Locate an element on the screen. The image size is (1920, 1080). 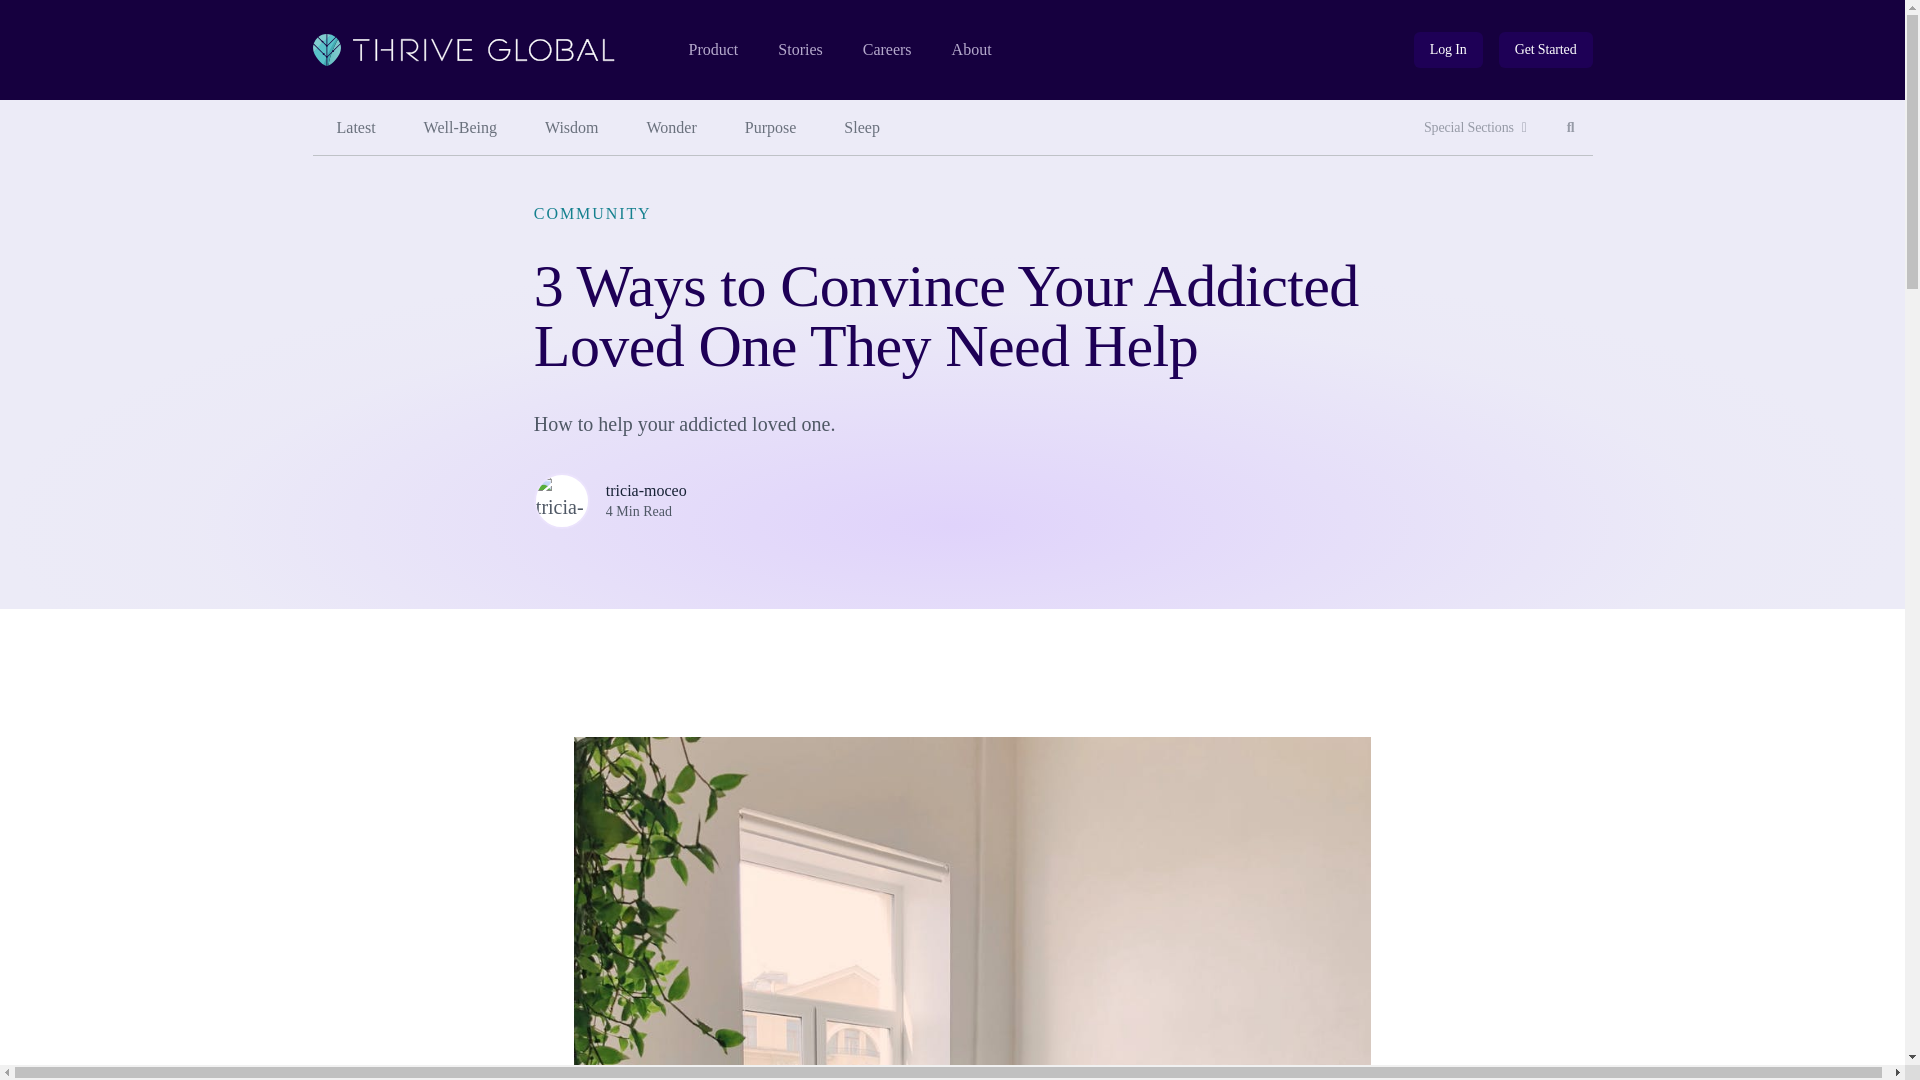
Wisdom is located at coordinates (571, 128).